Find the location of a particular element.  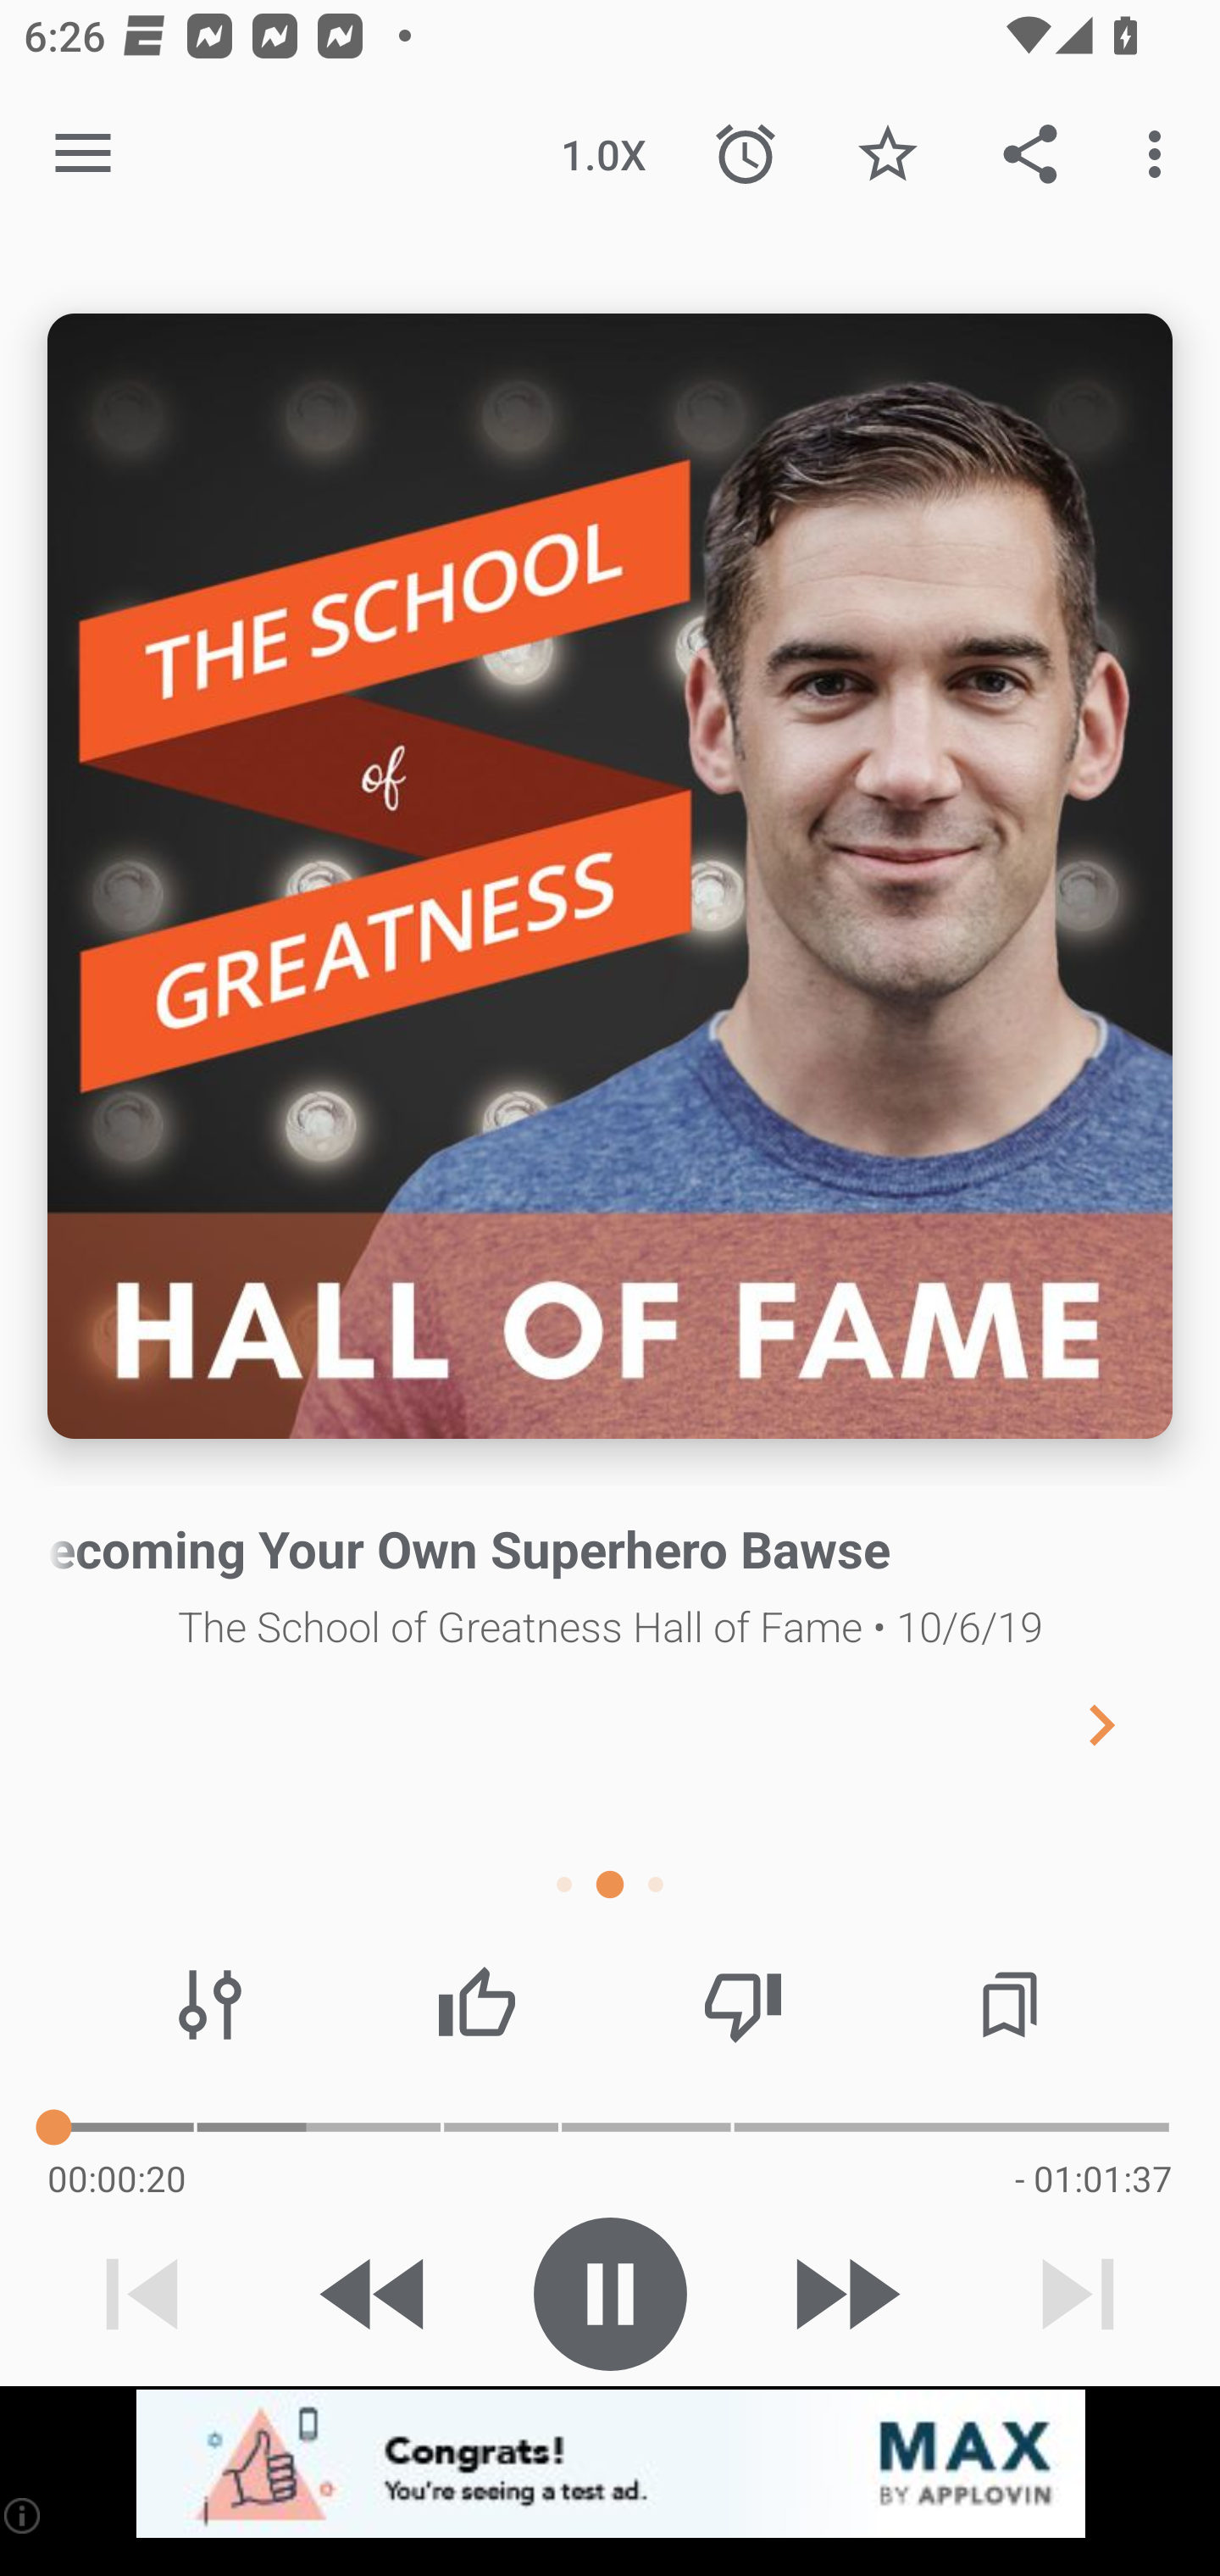

Next track is located at coordinates (1078, 2294).